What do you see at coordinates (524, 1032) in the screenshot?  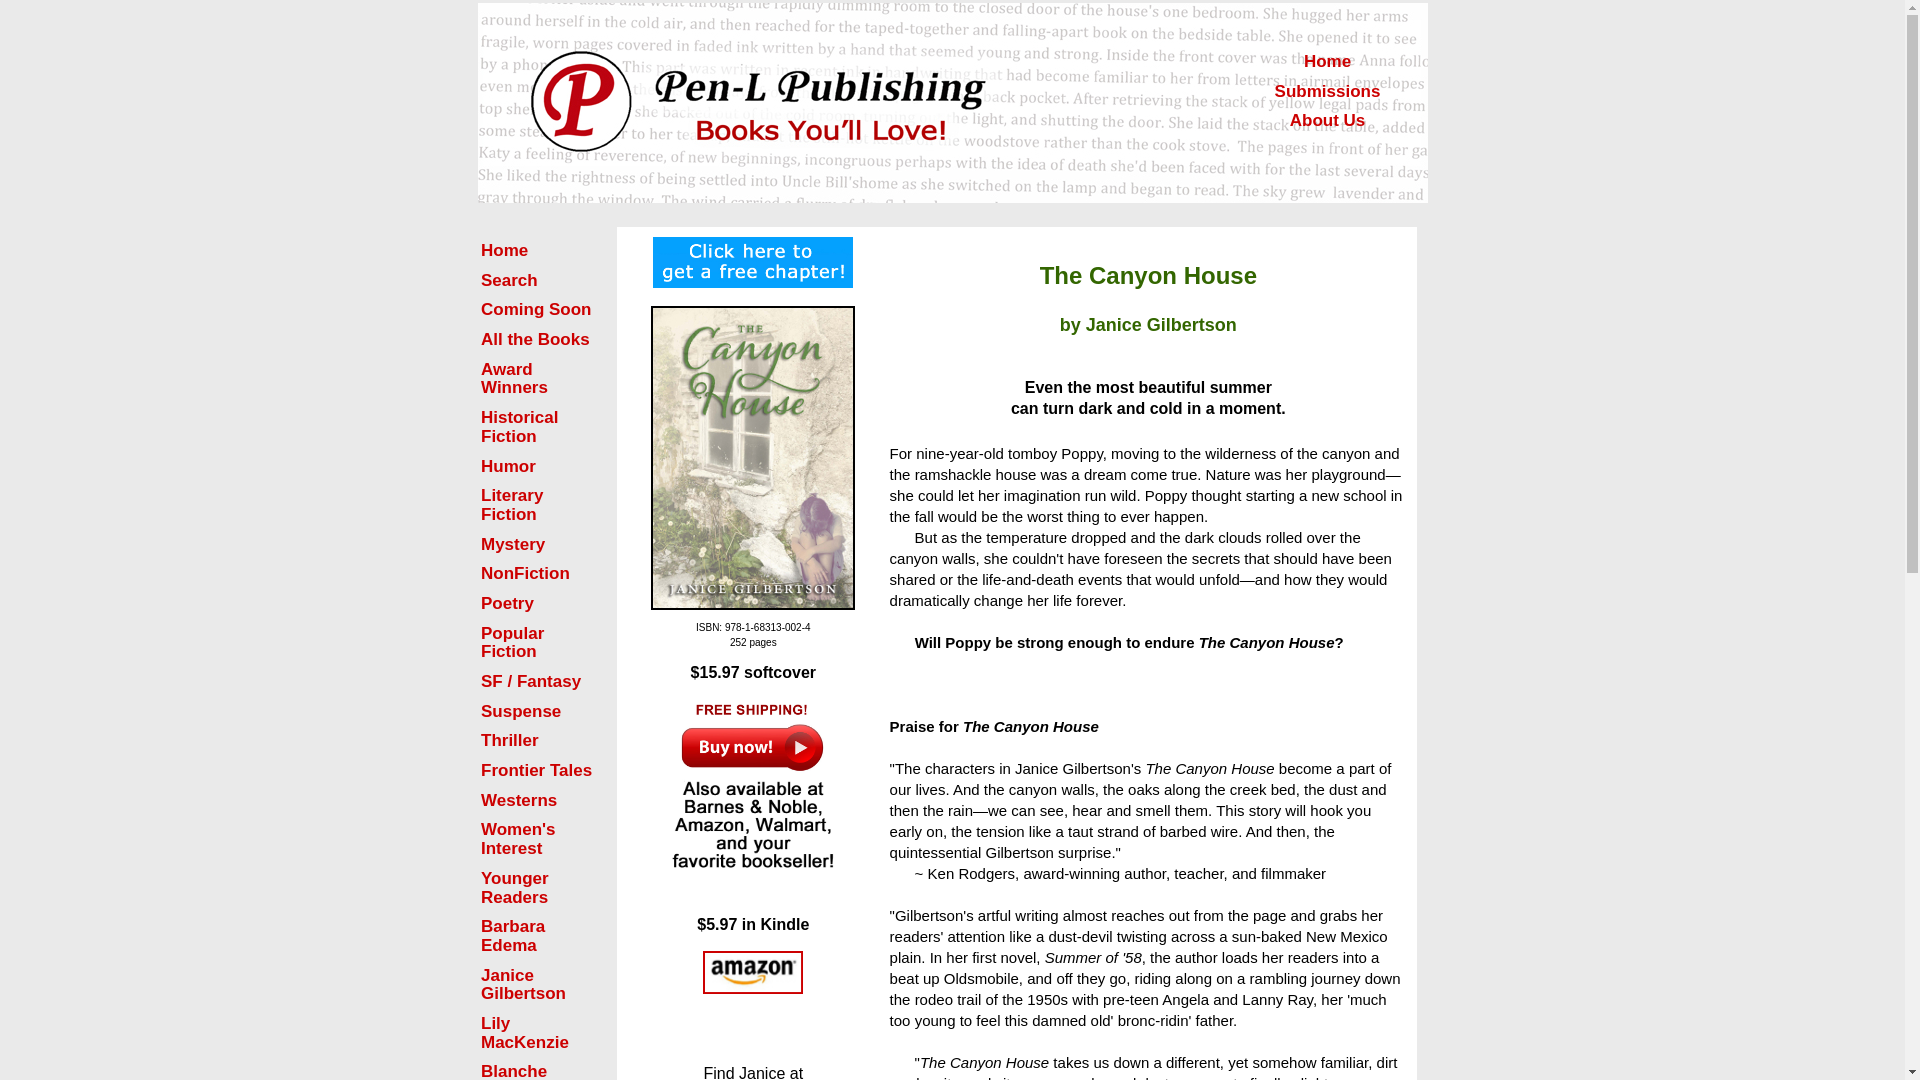 I see `Lily MacKenzie` at bounding box center [524, 1032].